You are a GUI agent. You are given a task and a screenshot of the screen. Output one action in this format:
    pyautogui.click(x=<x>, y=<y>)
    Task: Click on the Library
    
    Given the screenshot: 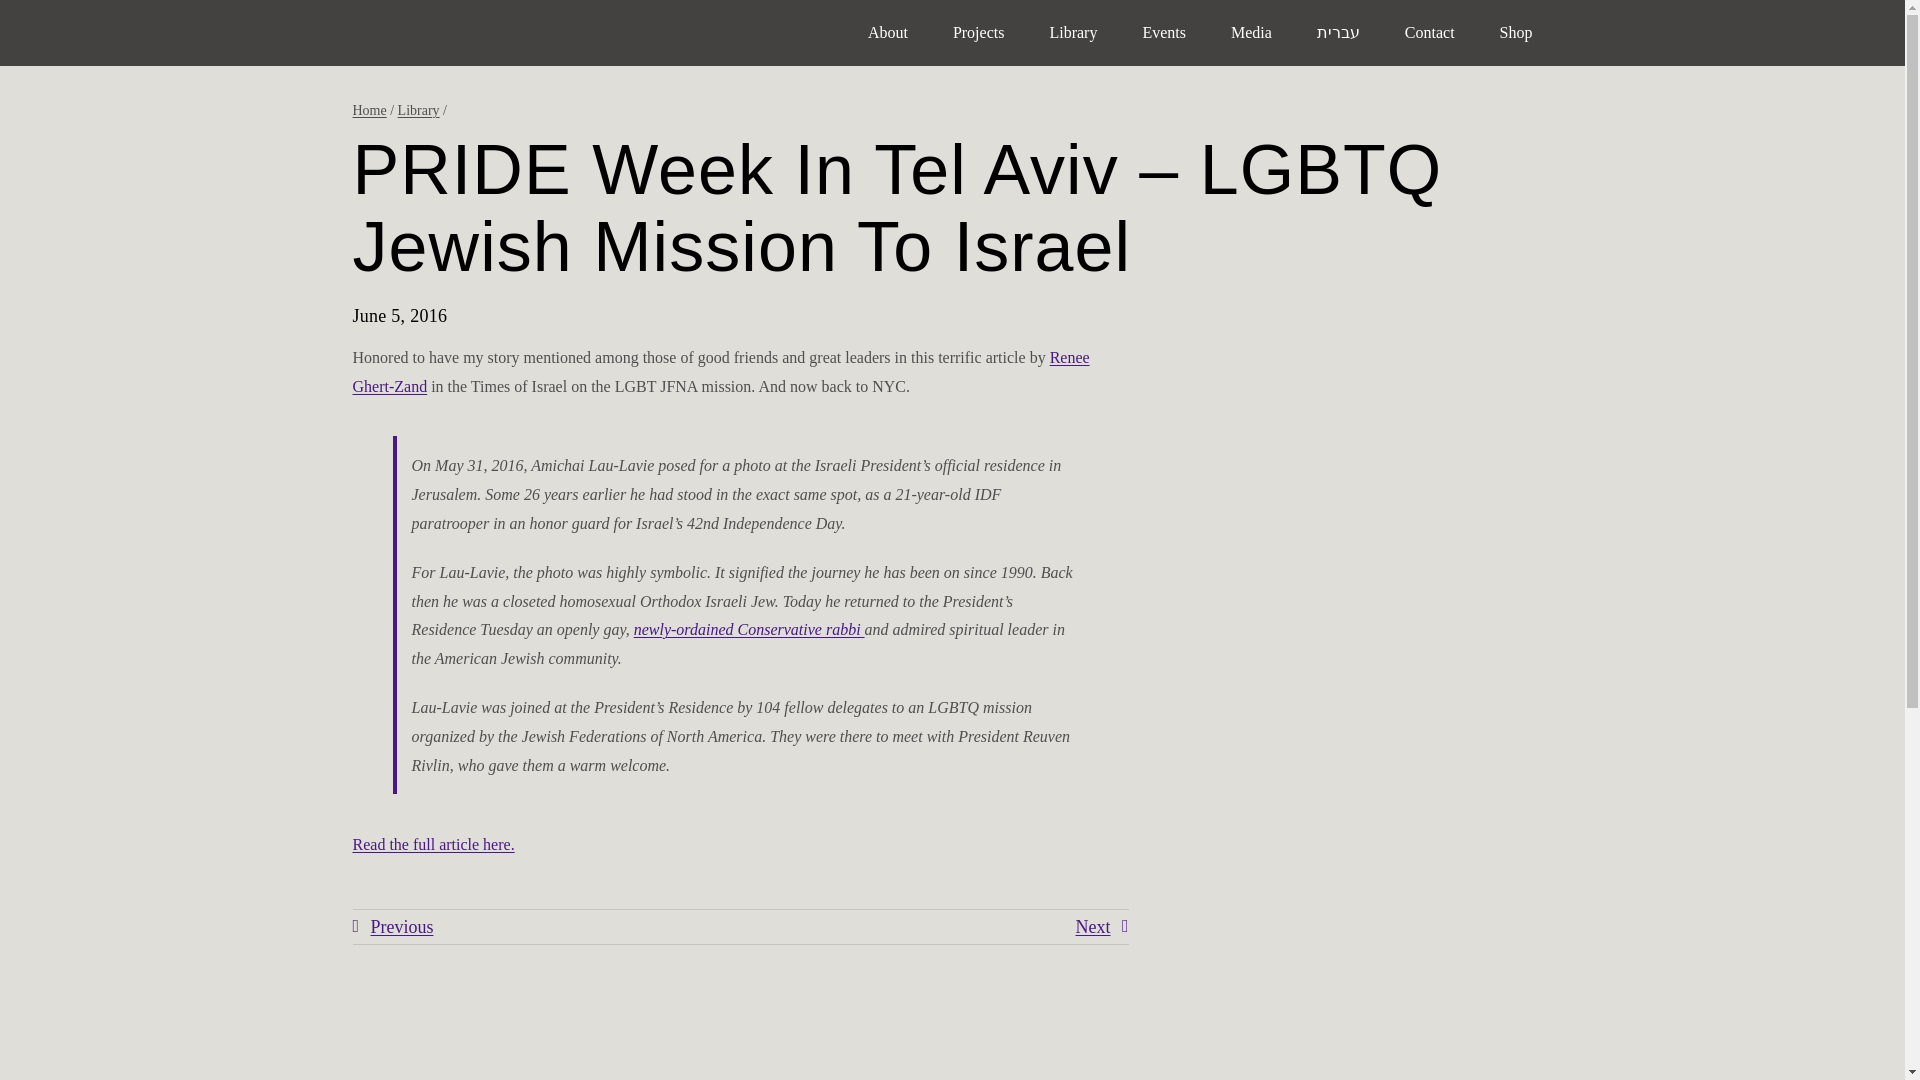 What is the action you would take?
    pyautogui.click(x=1073, y=32)
    